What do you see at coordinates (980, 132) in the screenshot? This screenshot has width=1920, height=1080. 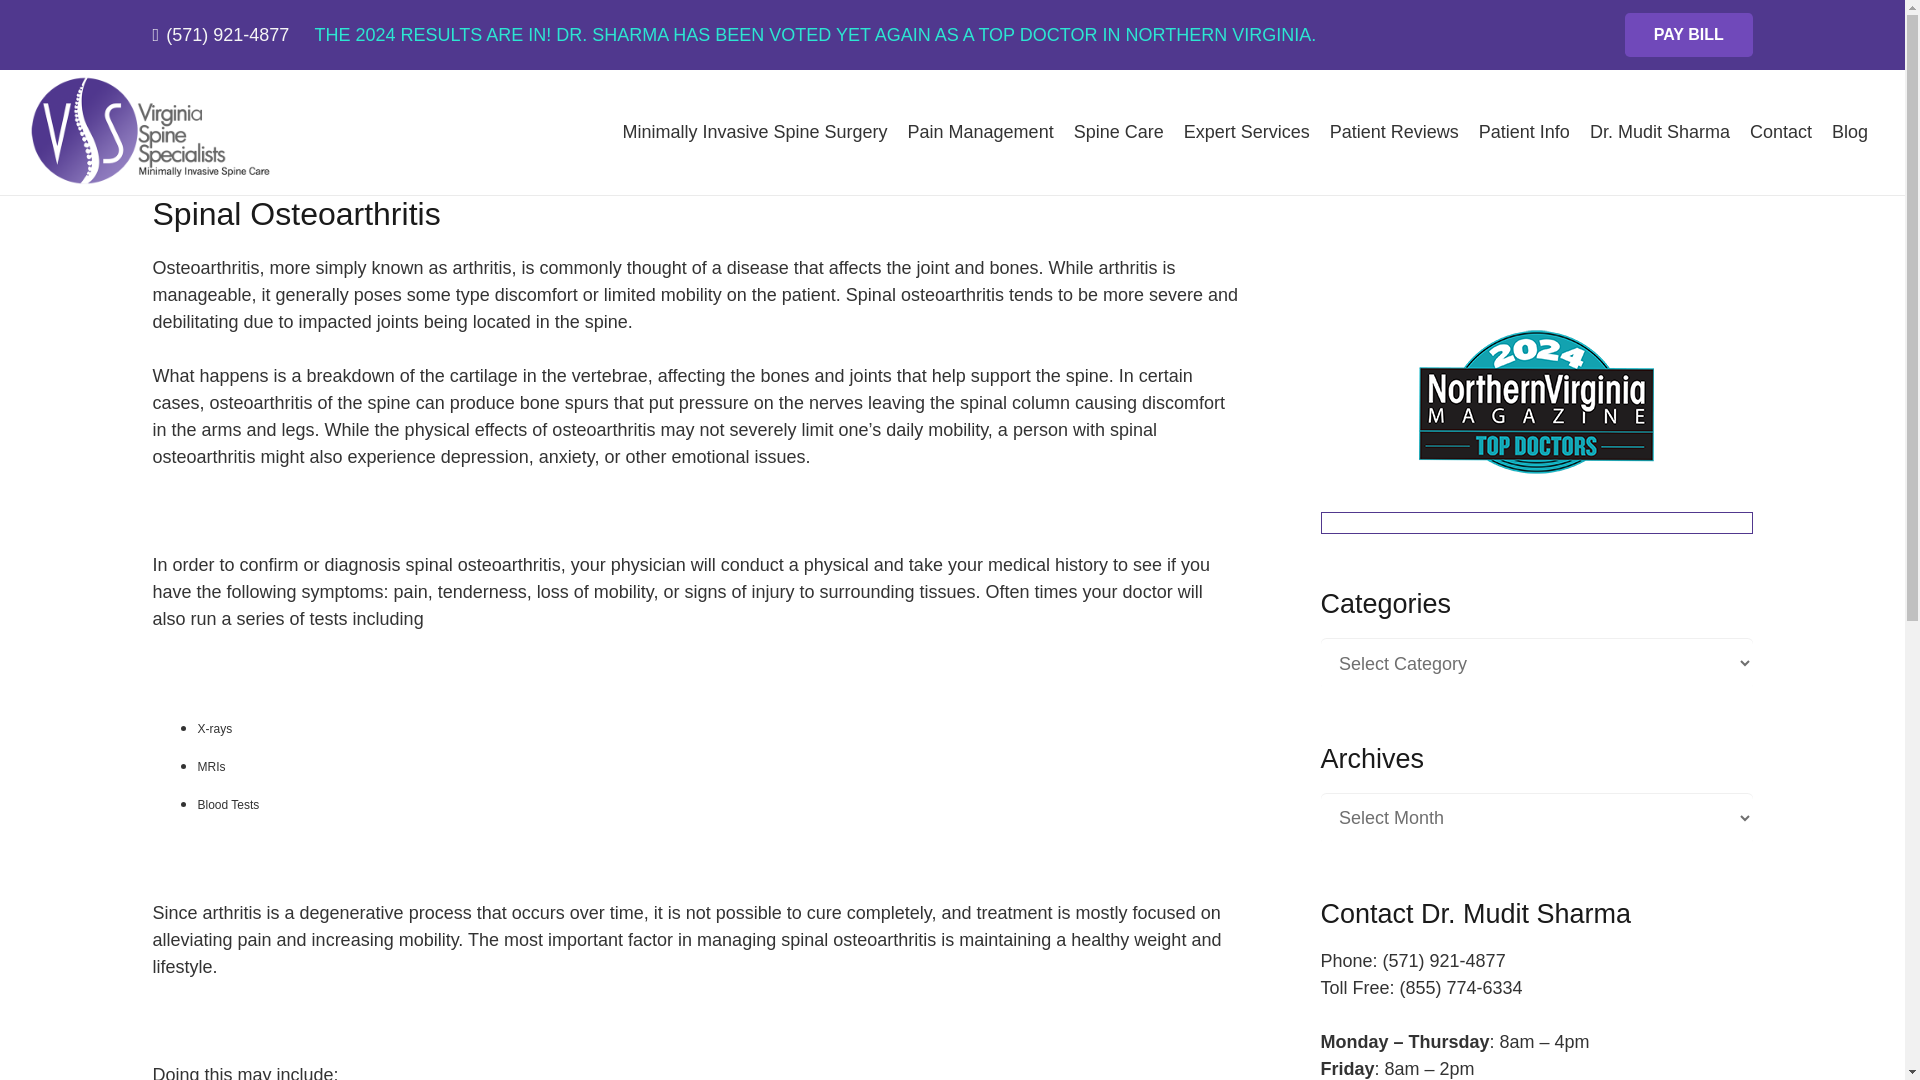 I see `Pain Management` at bounding box center [980, 132].